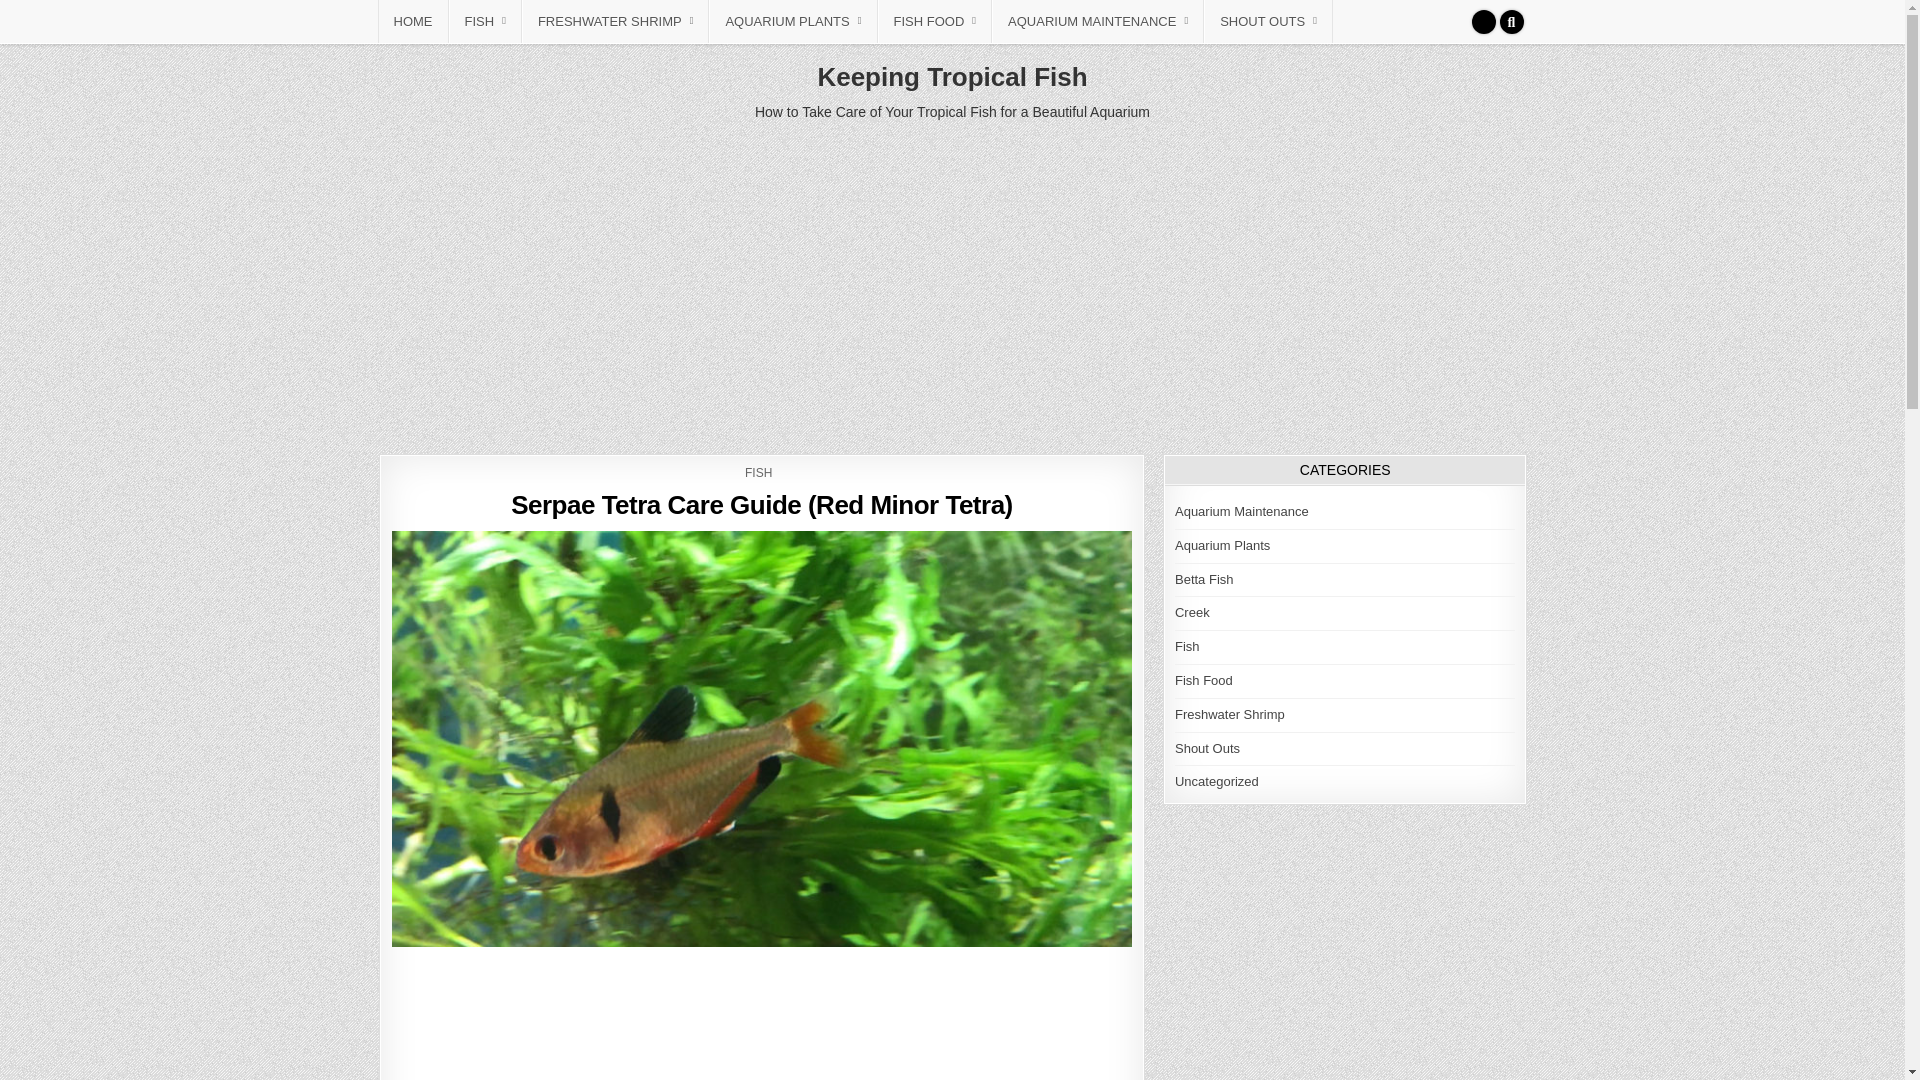 Image resolution: width=1920 pixels, height=1080 pixels. Describe the element at coordinates (1268, 22) in the screenshot. I see `SHOUT OUTS` at that location.